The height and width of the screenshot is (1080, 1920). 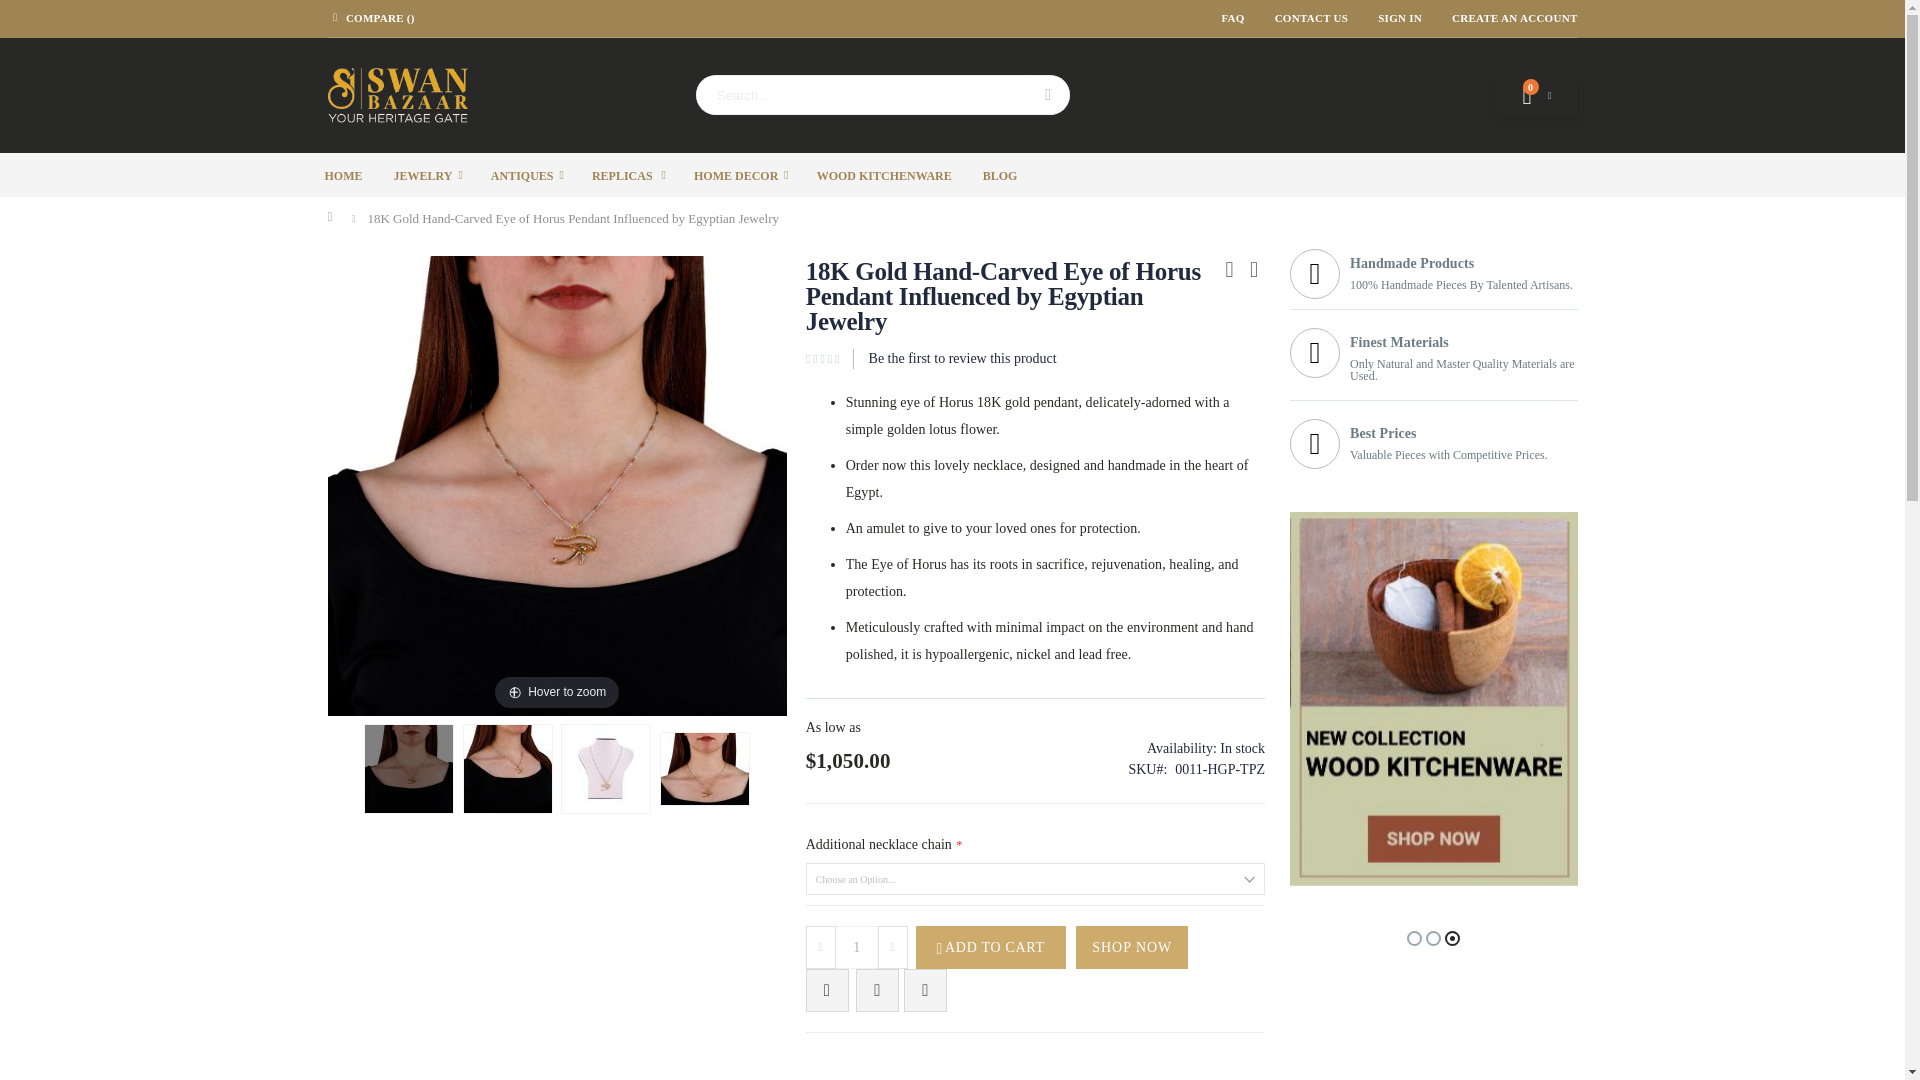 What do you see at coordinates (428, 174) in the screenshot?
I see `Jewelry` at bounding box center [428, 174].